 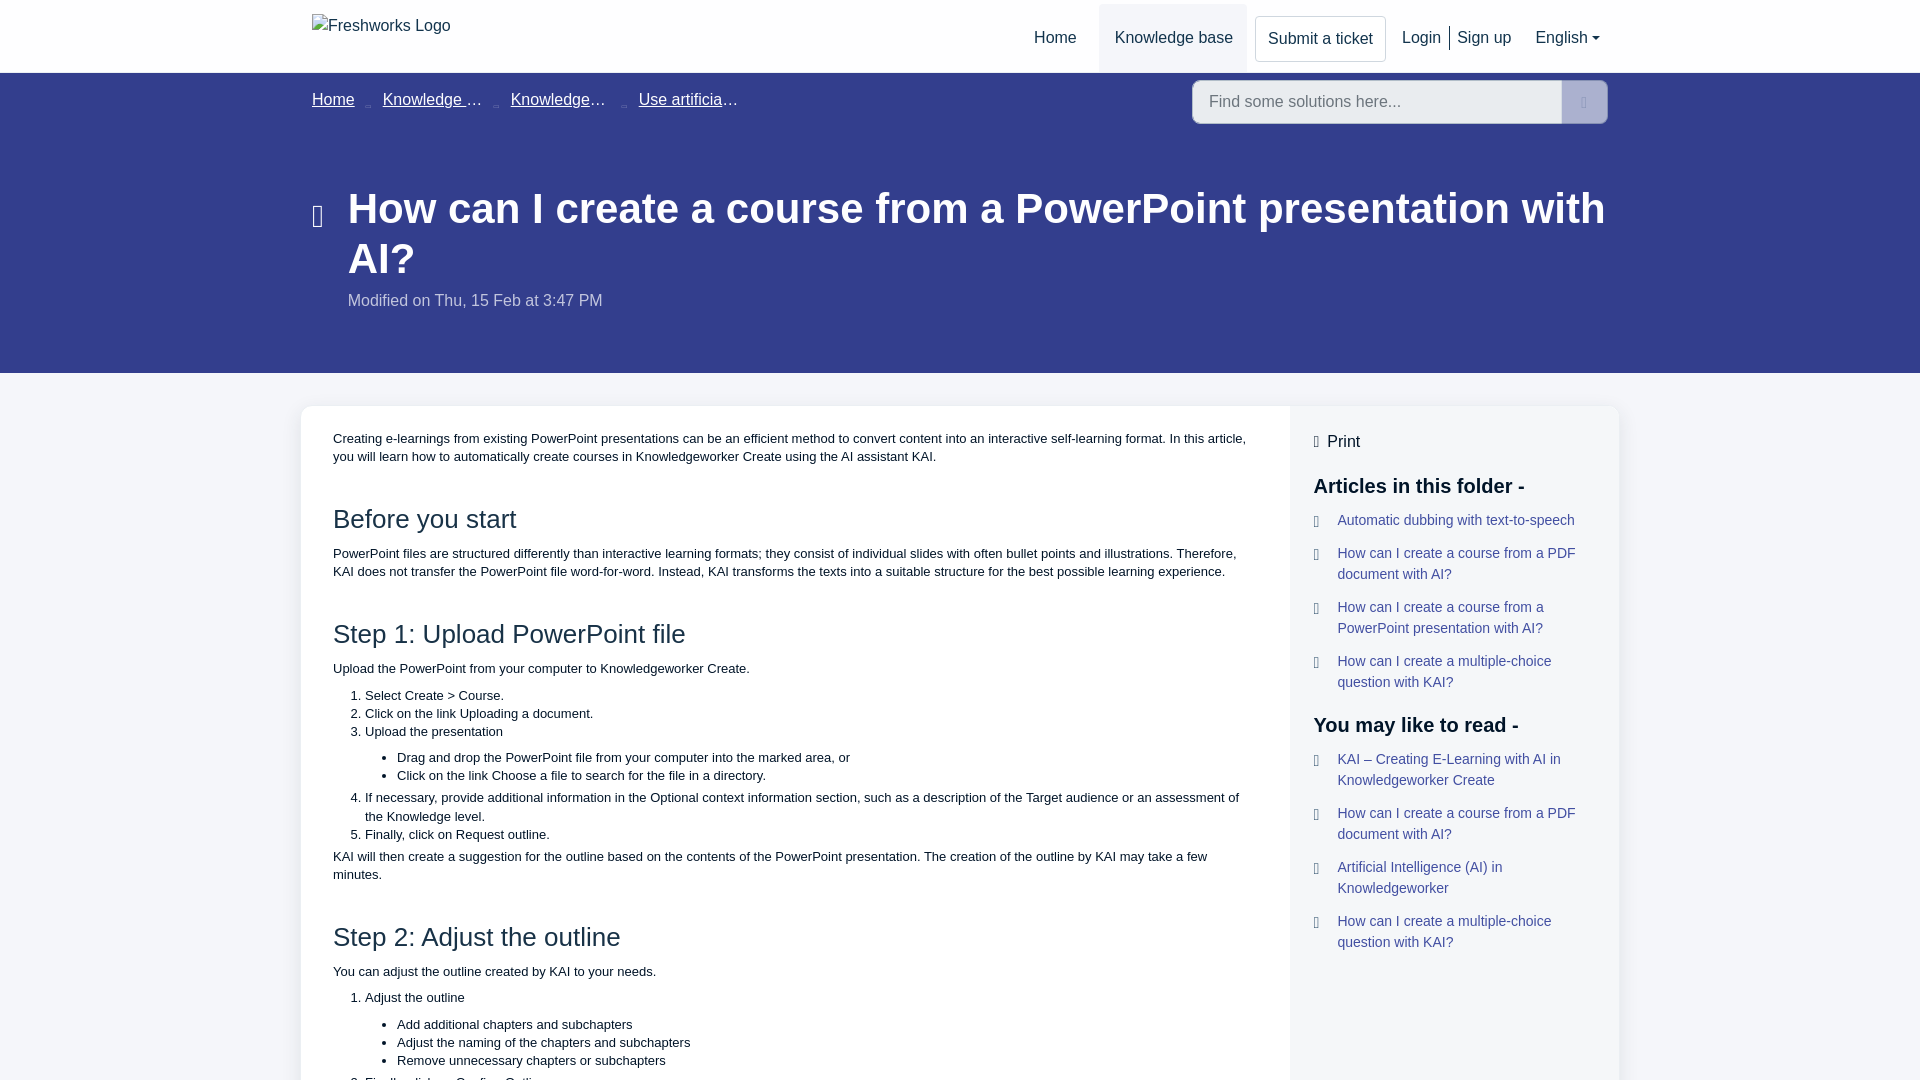 I want to click on Home, so click(x=333, y=99).